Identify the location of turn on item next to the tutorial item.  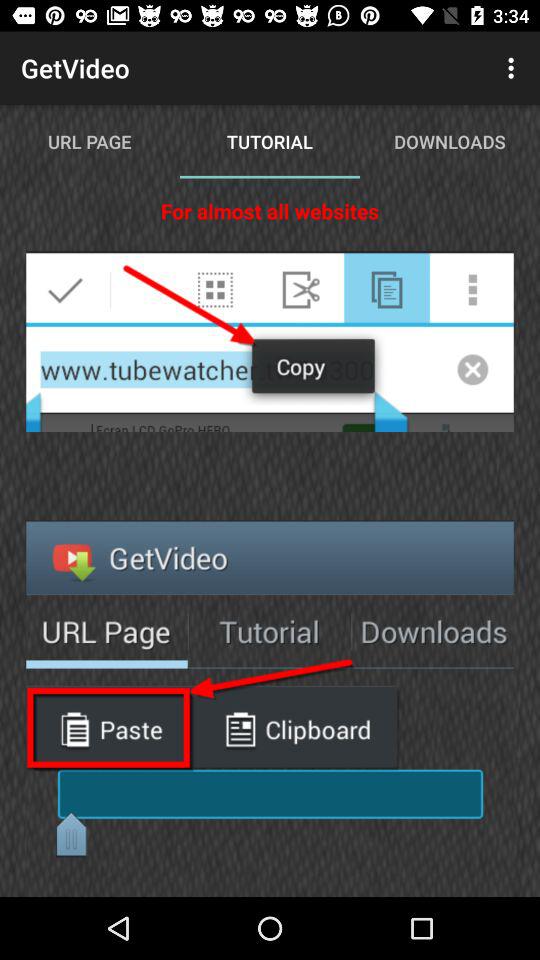
(514, 68).